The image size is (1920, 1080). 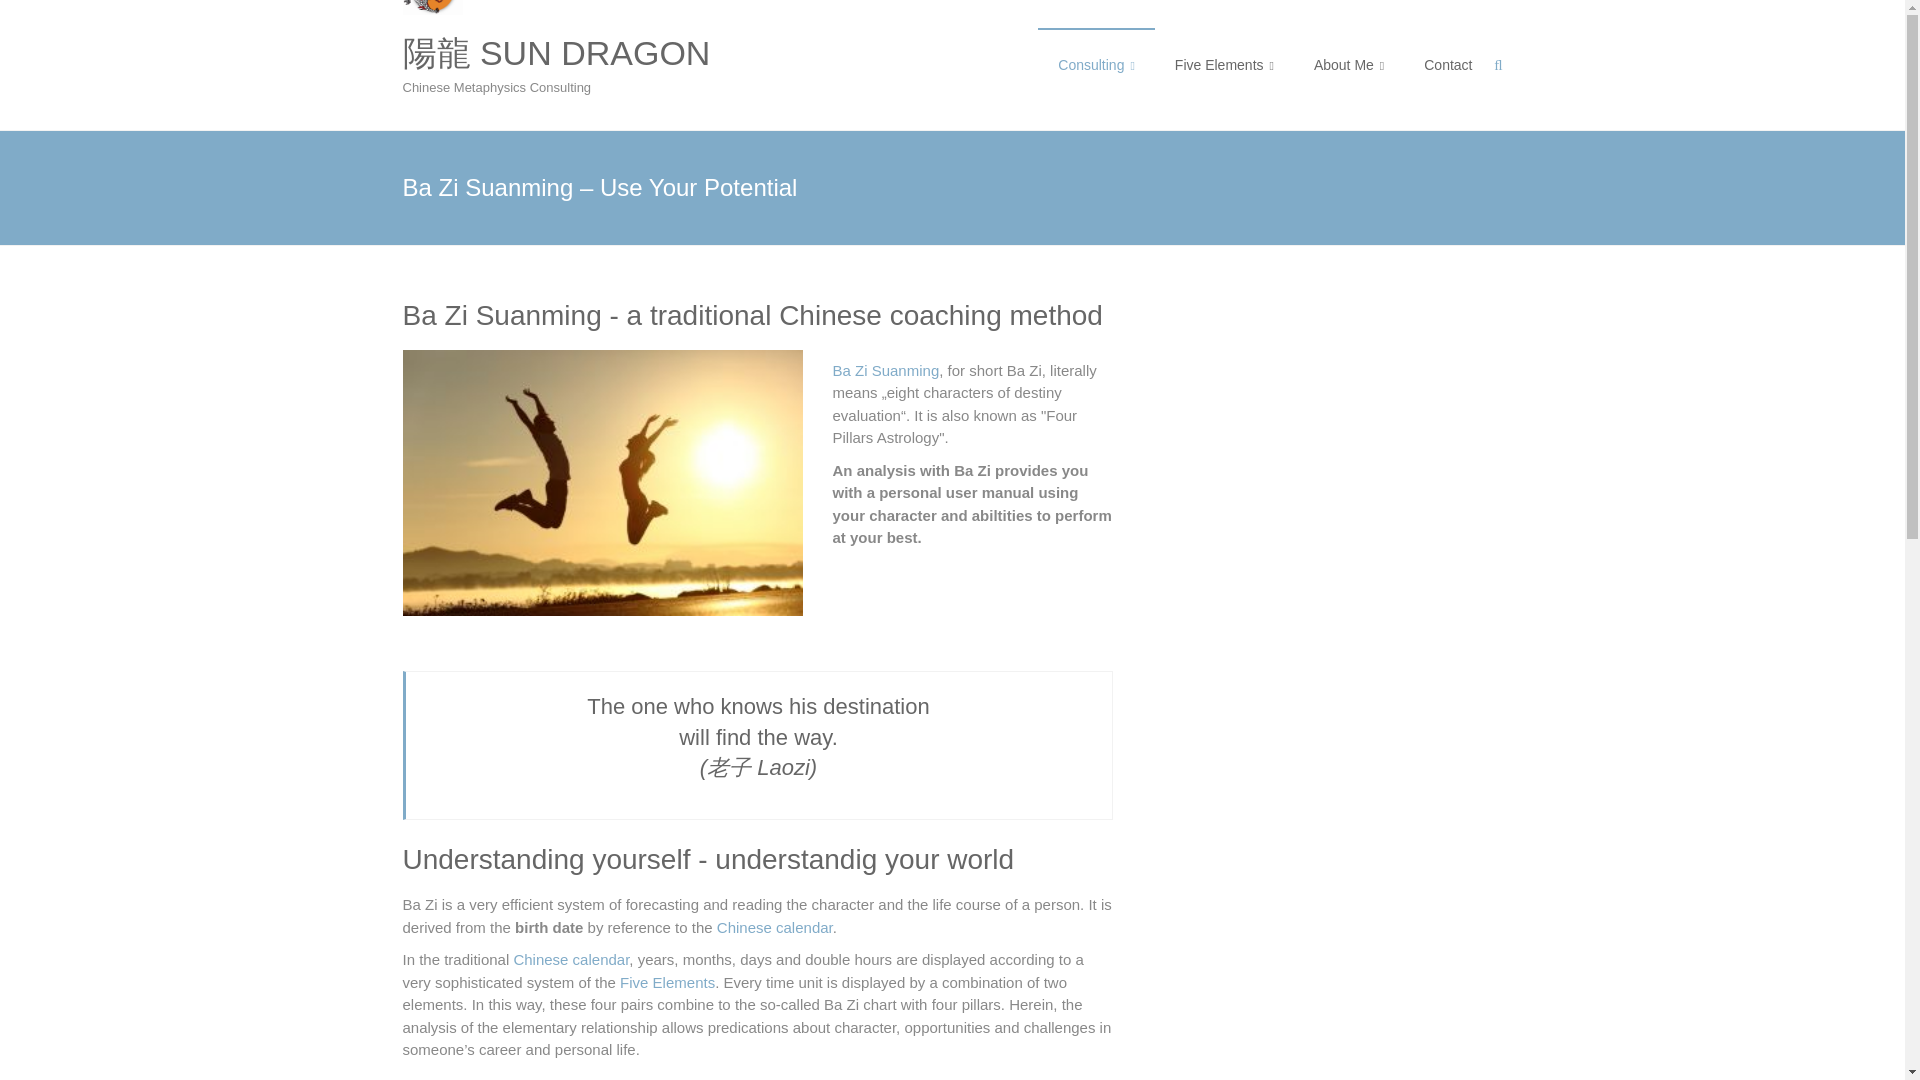 What do you see at coordinates (1357, 378) in the screenshot?
I see `Sun Dragon newsletter` at bounding box center [1357, 378].